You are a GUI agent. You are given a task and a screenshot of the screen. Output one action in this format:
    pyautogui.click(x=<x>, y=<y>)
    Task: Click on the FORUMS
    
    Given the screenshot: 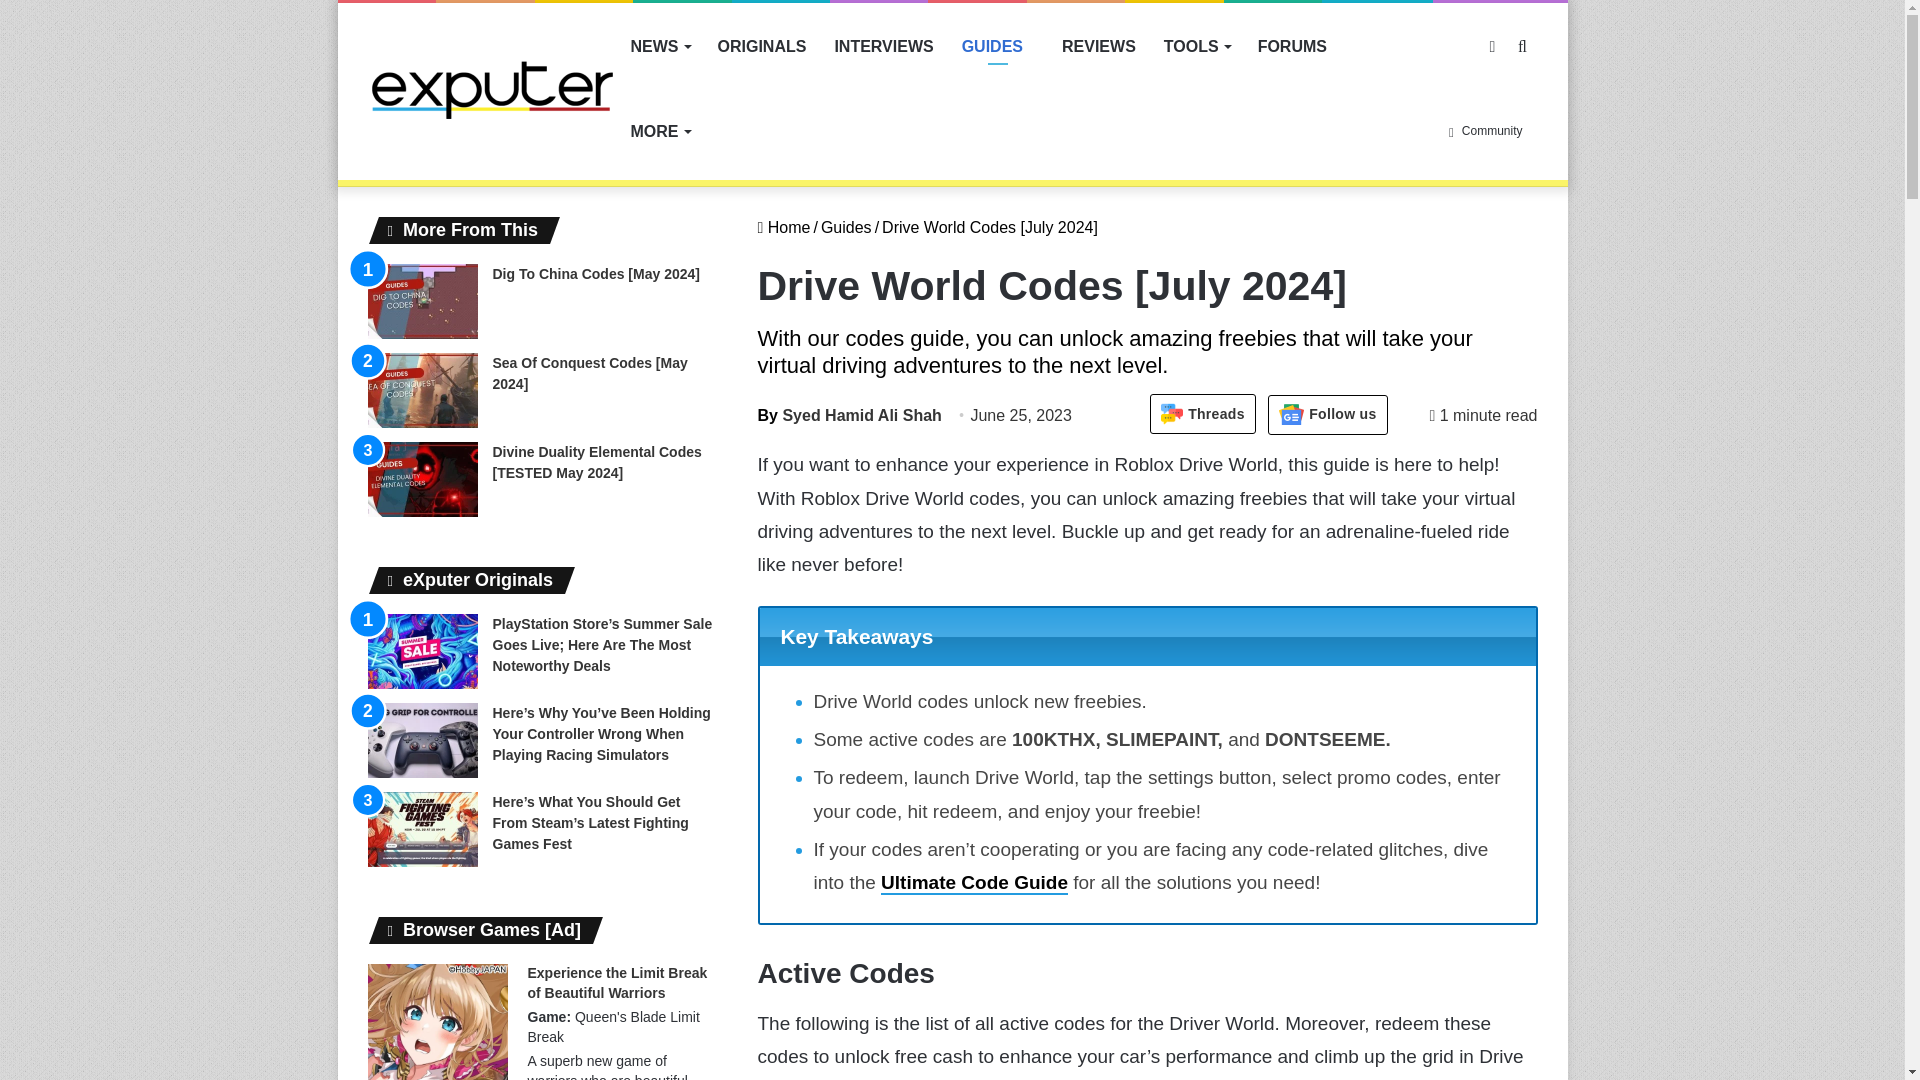 What is the action you would take?
    pyautogui.click(x=1292, y=46)
    